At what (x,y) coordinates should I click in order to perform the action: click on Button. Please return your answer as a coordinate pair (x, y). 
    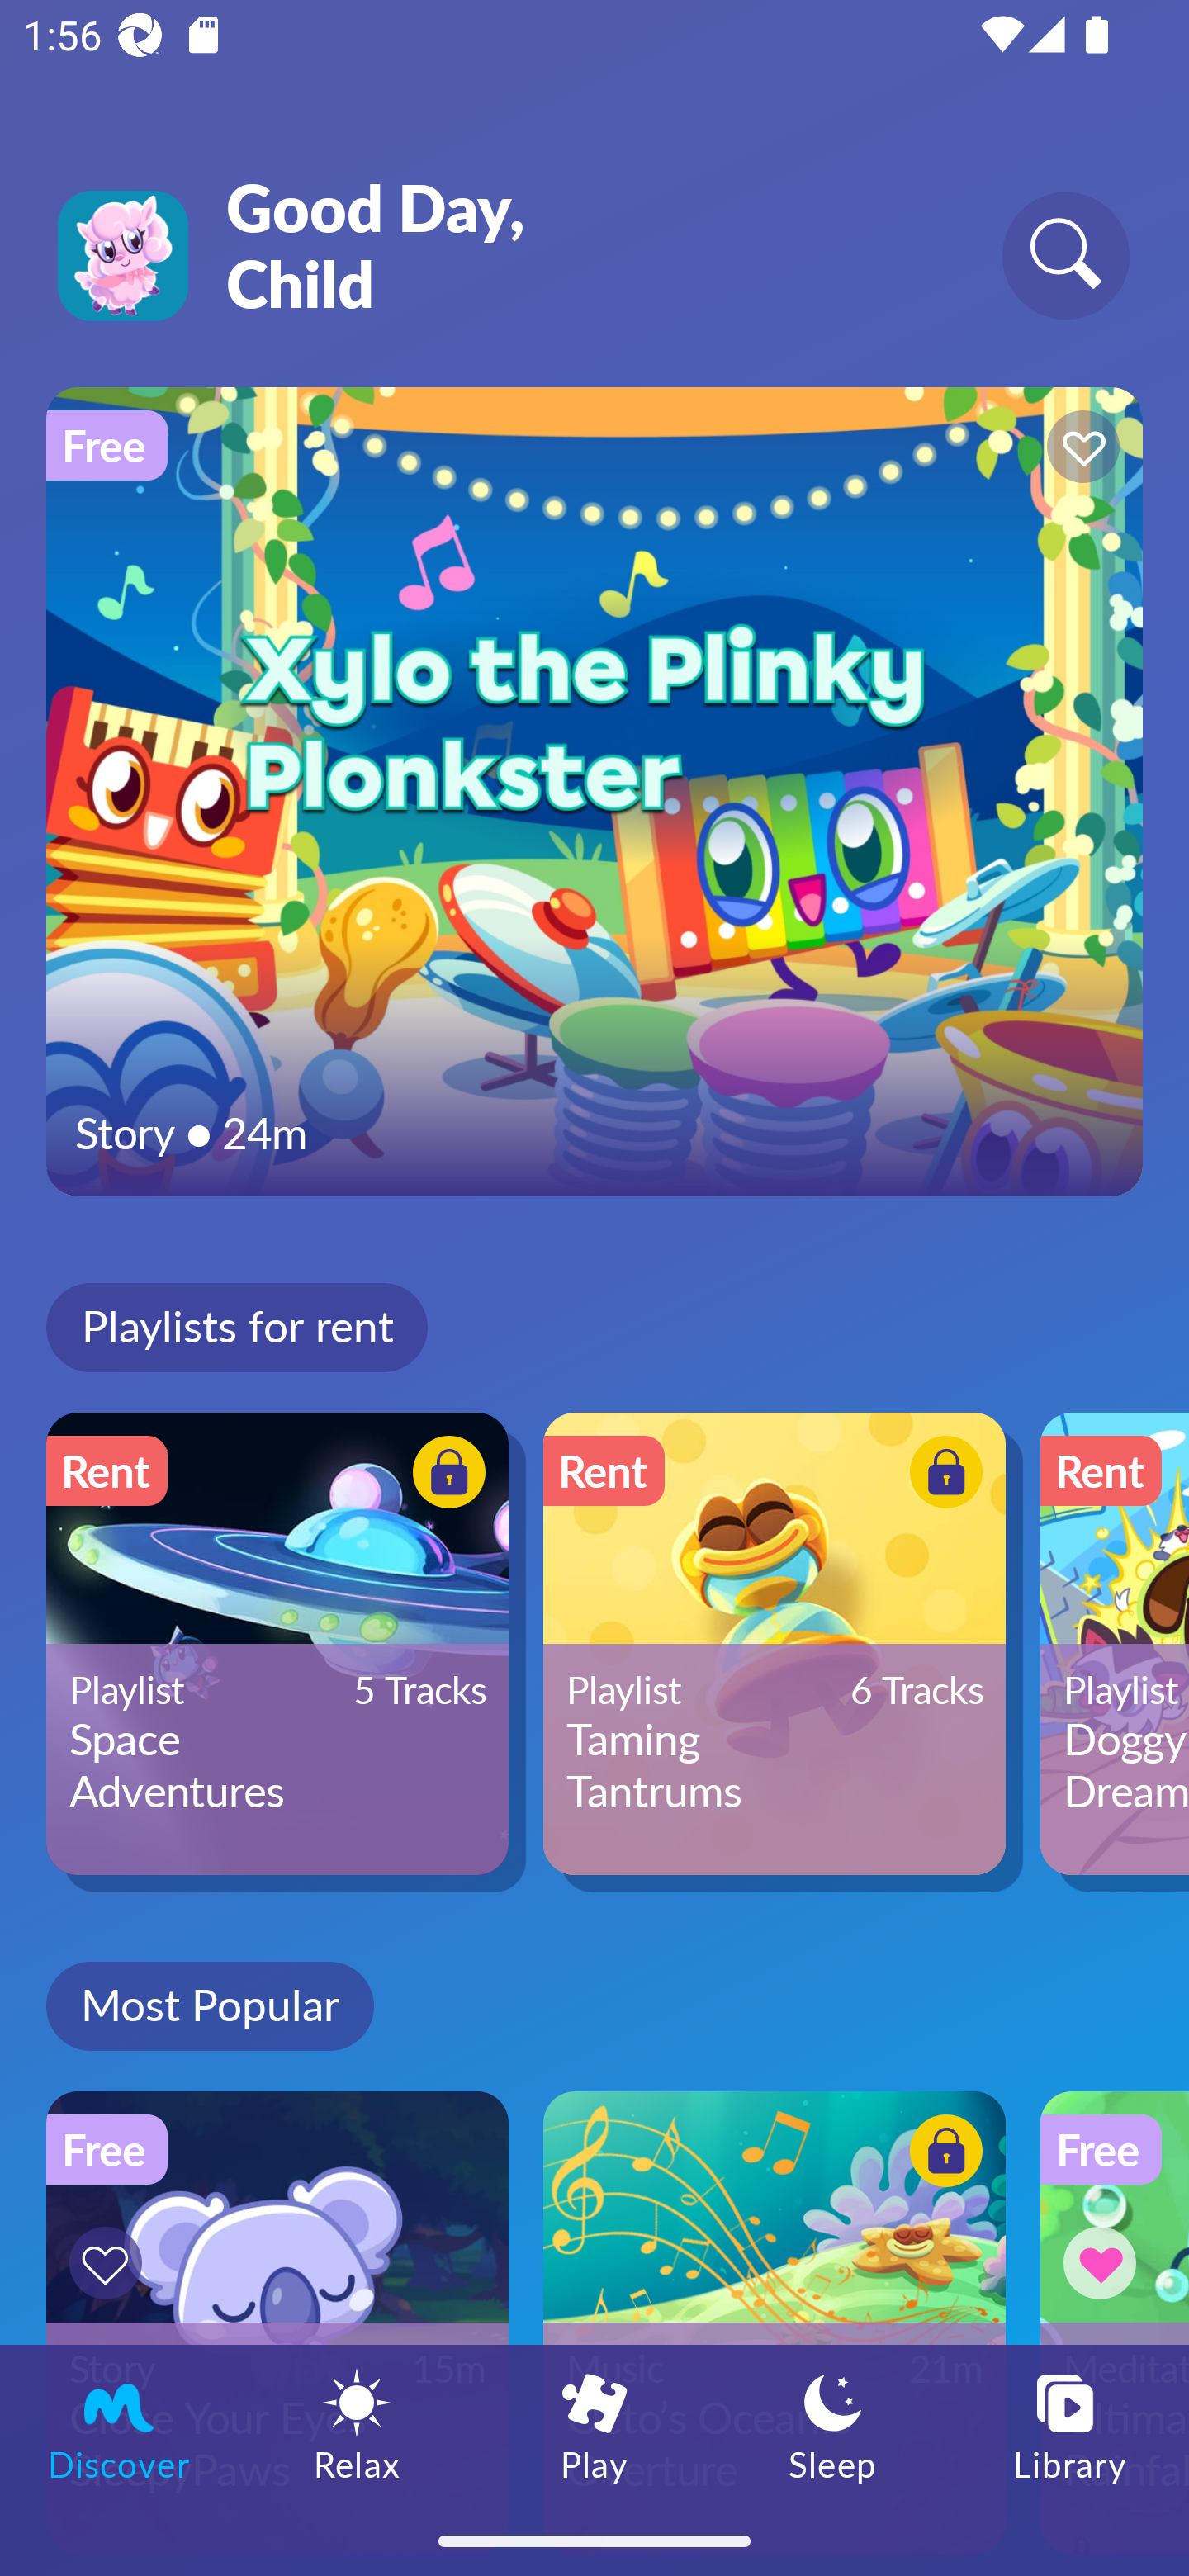
    Looking at the image, I should click on (444, 1475).